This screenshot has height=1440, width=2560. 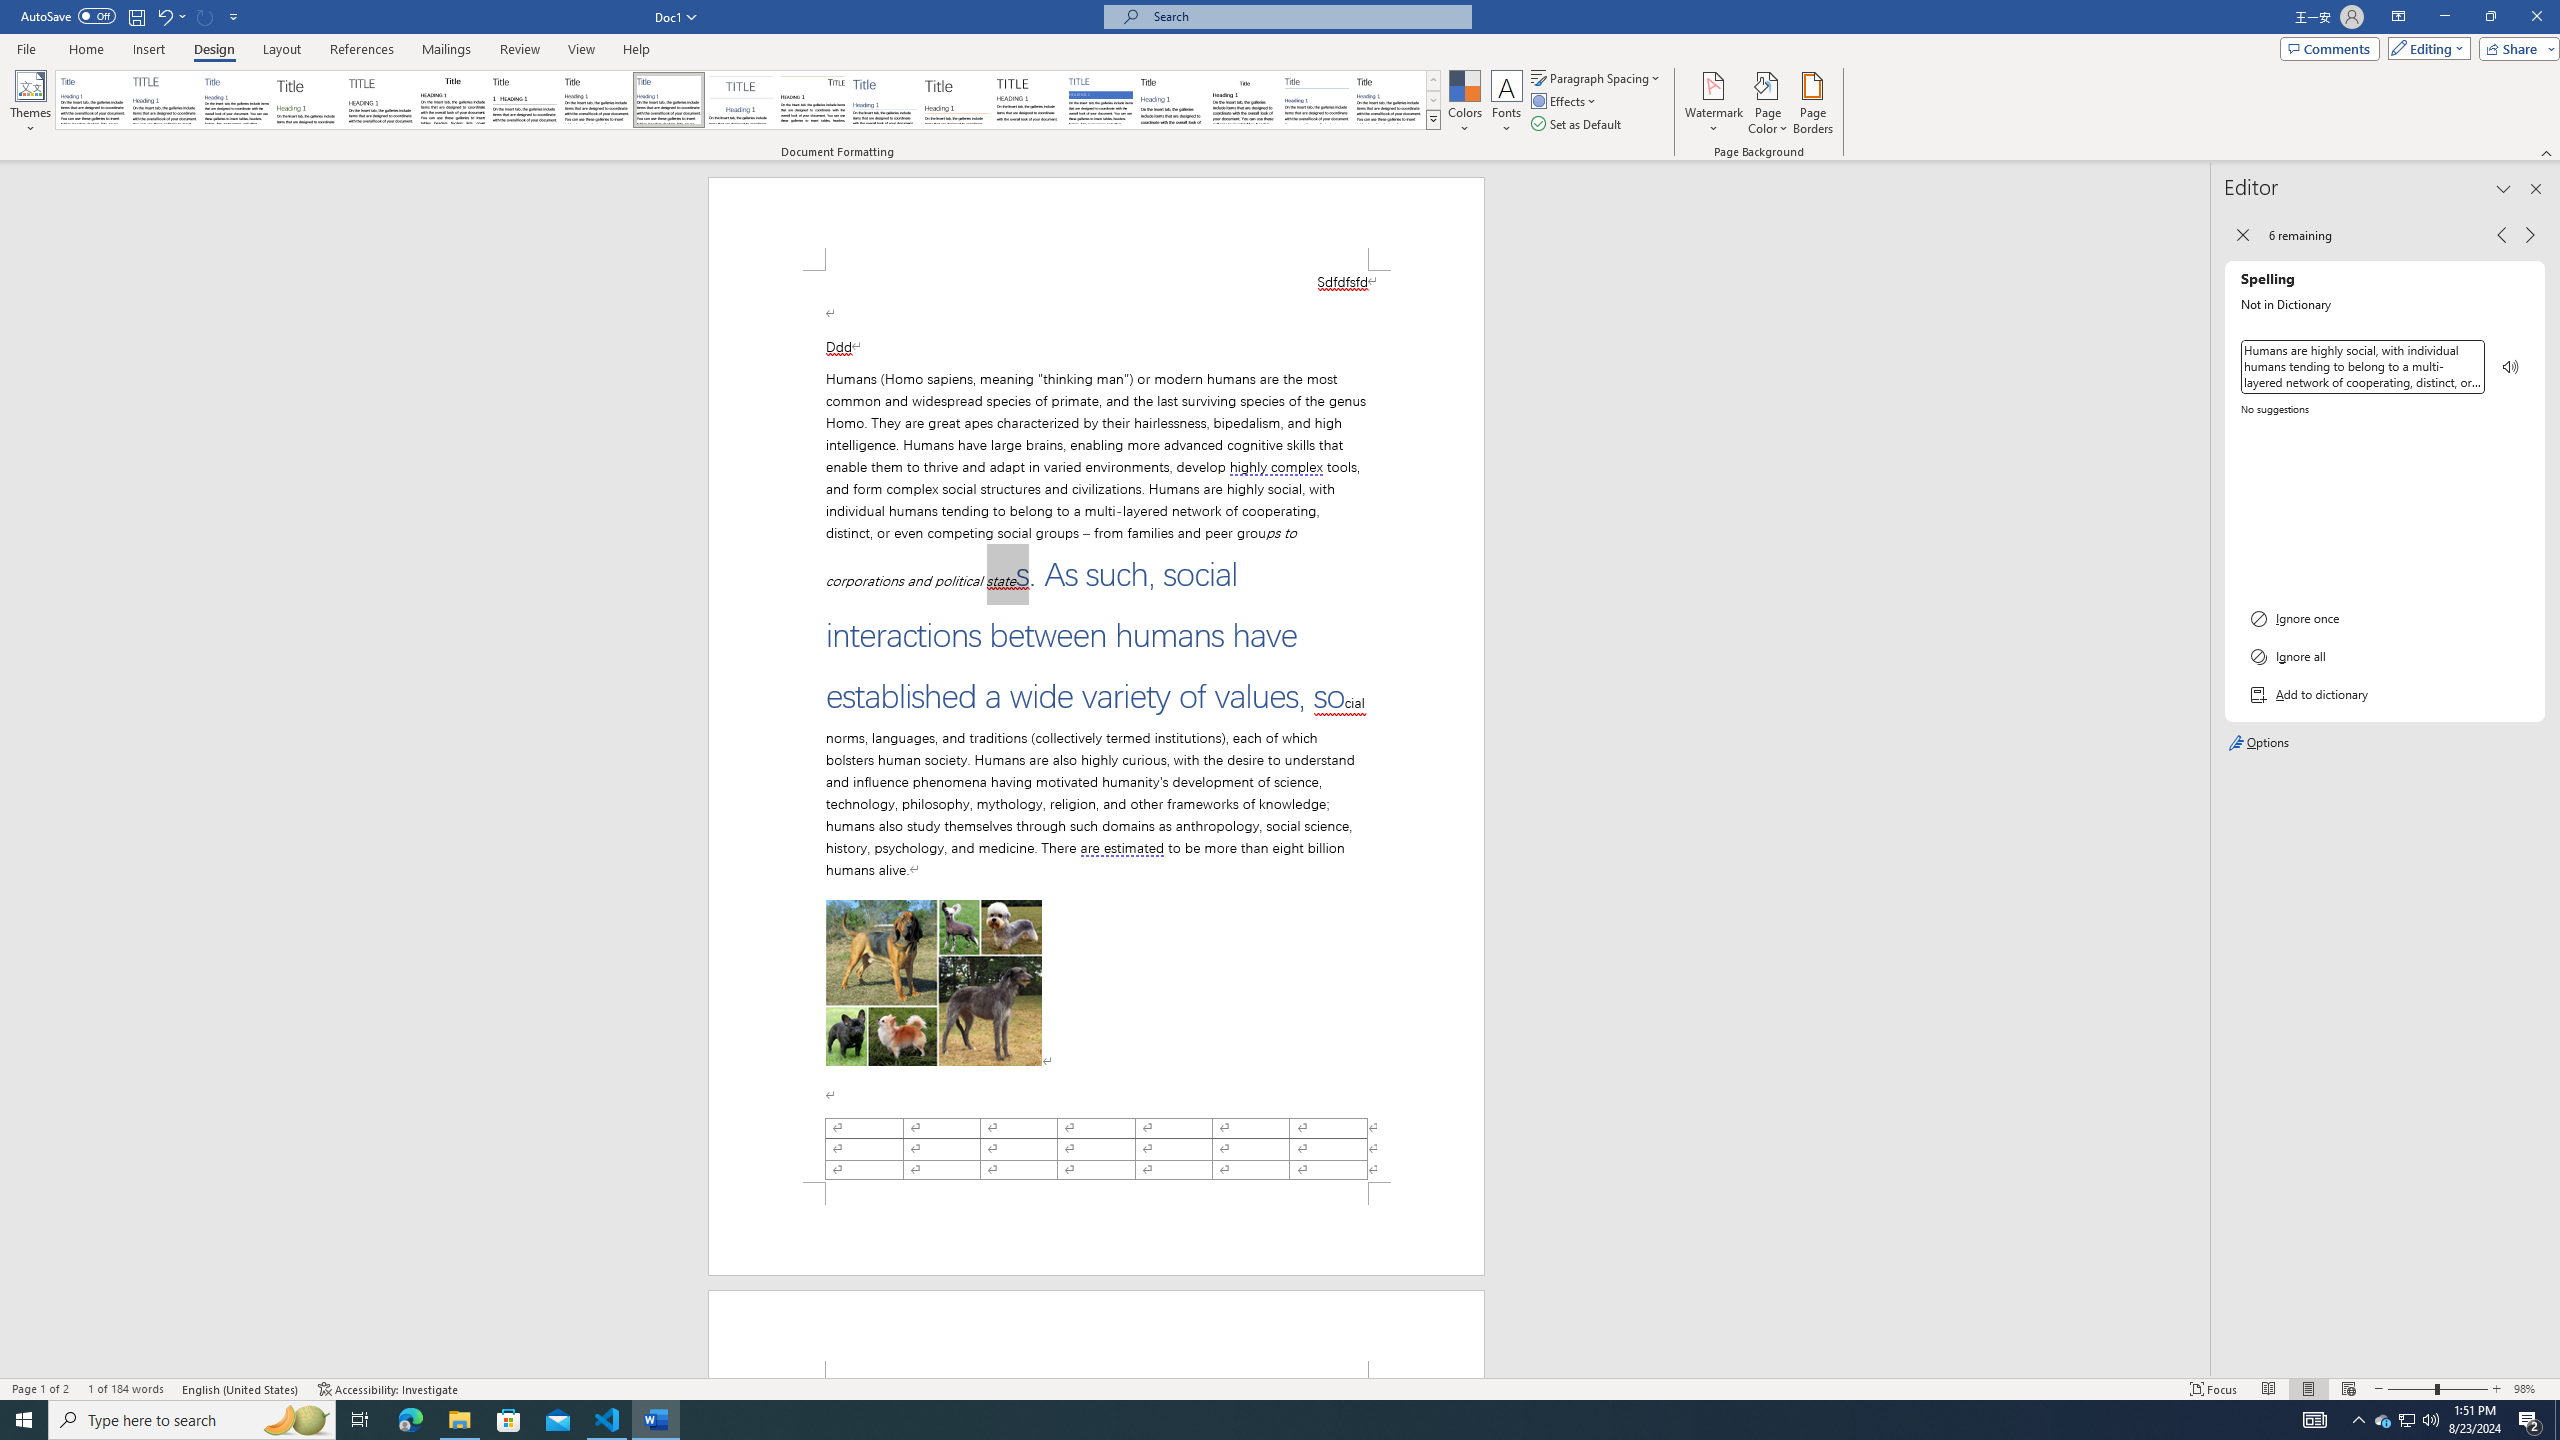 I want to click on Undo Outline Move Up, so click(x=170, y=16).